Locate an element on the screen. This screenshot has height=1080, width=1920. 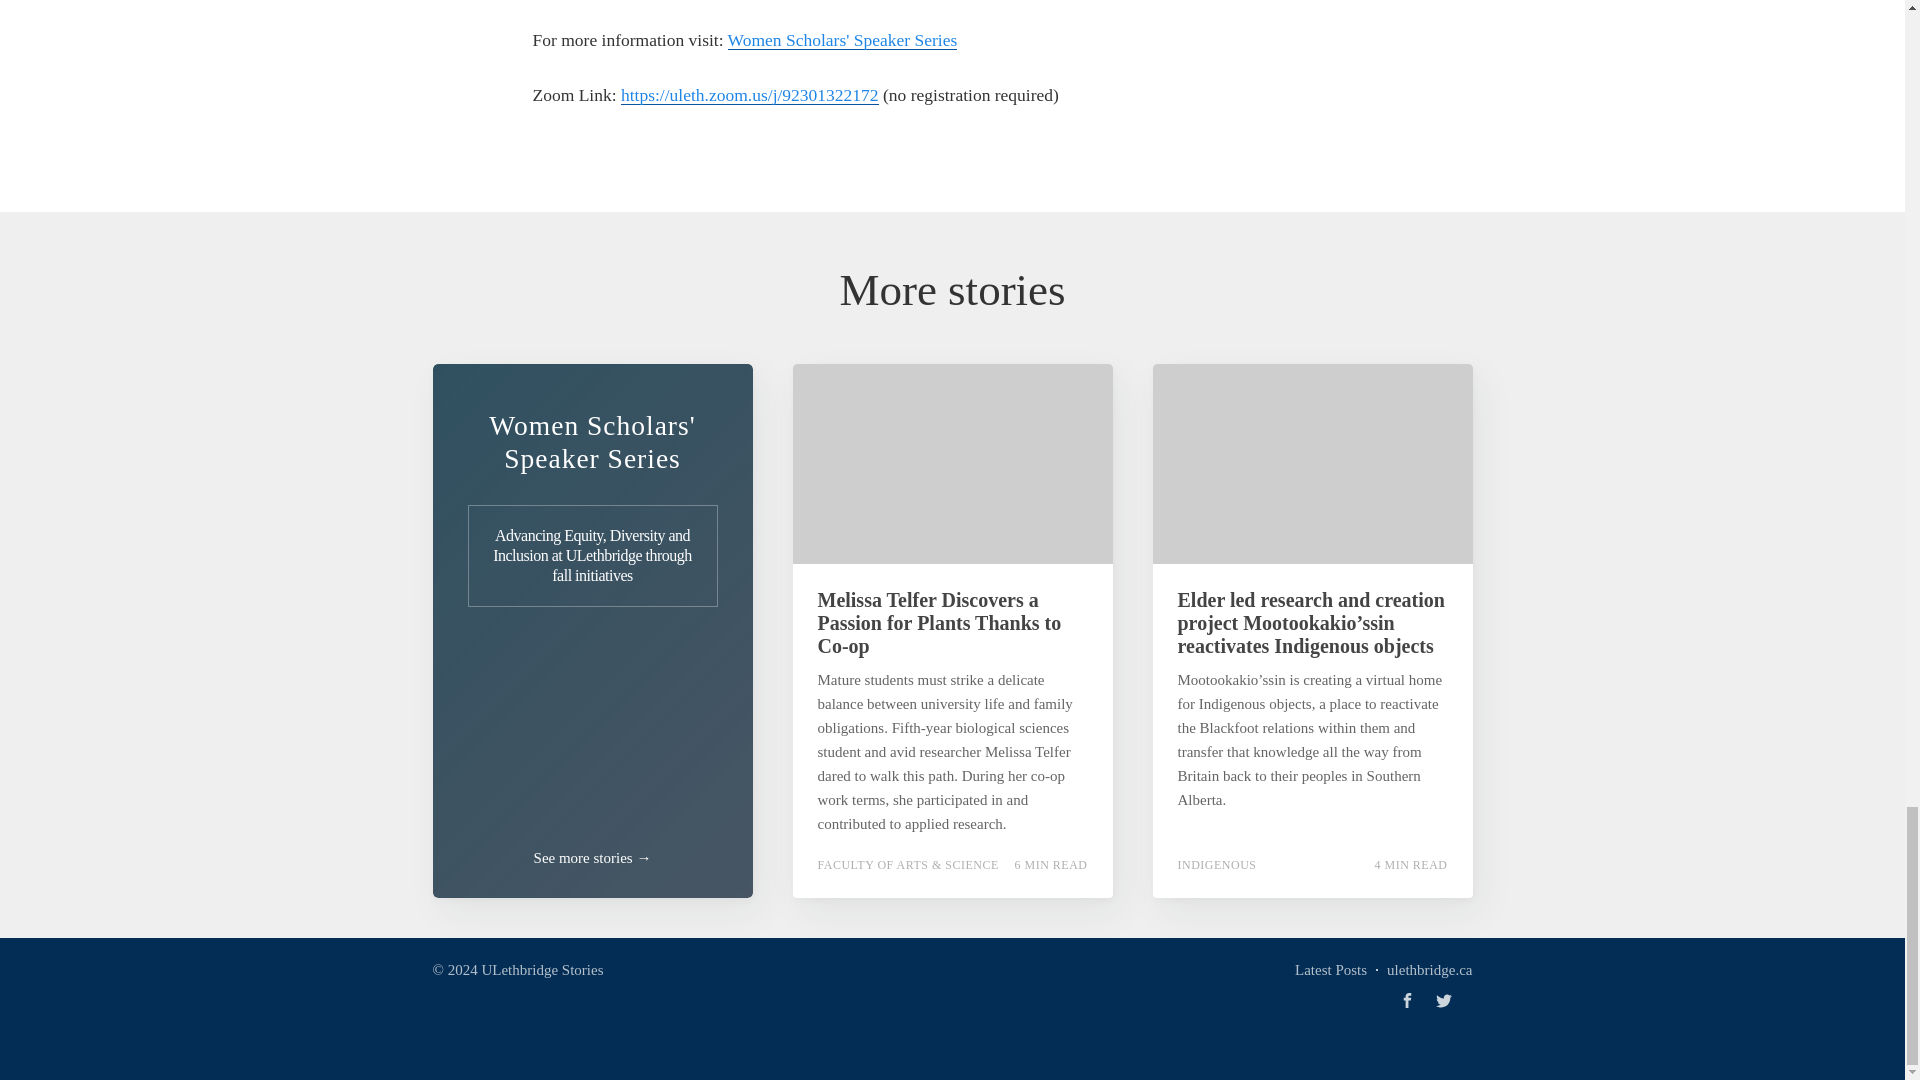
Women Scholars' Speaker Series is located at coordinates (592, 442).